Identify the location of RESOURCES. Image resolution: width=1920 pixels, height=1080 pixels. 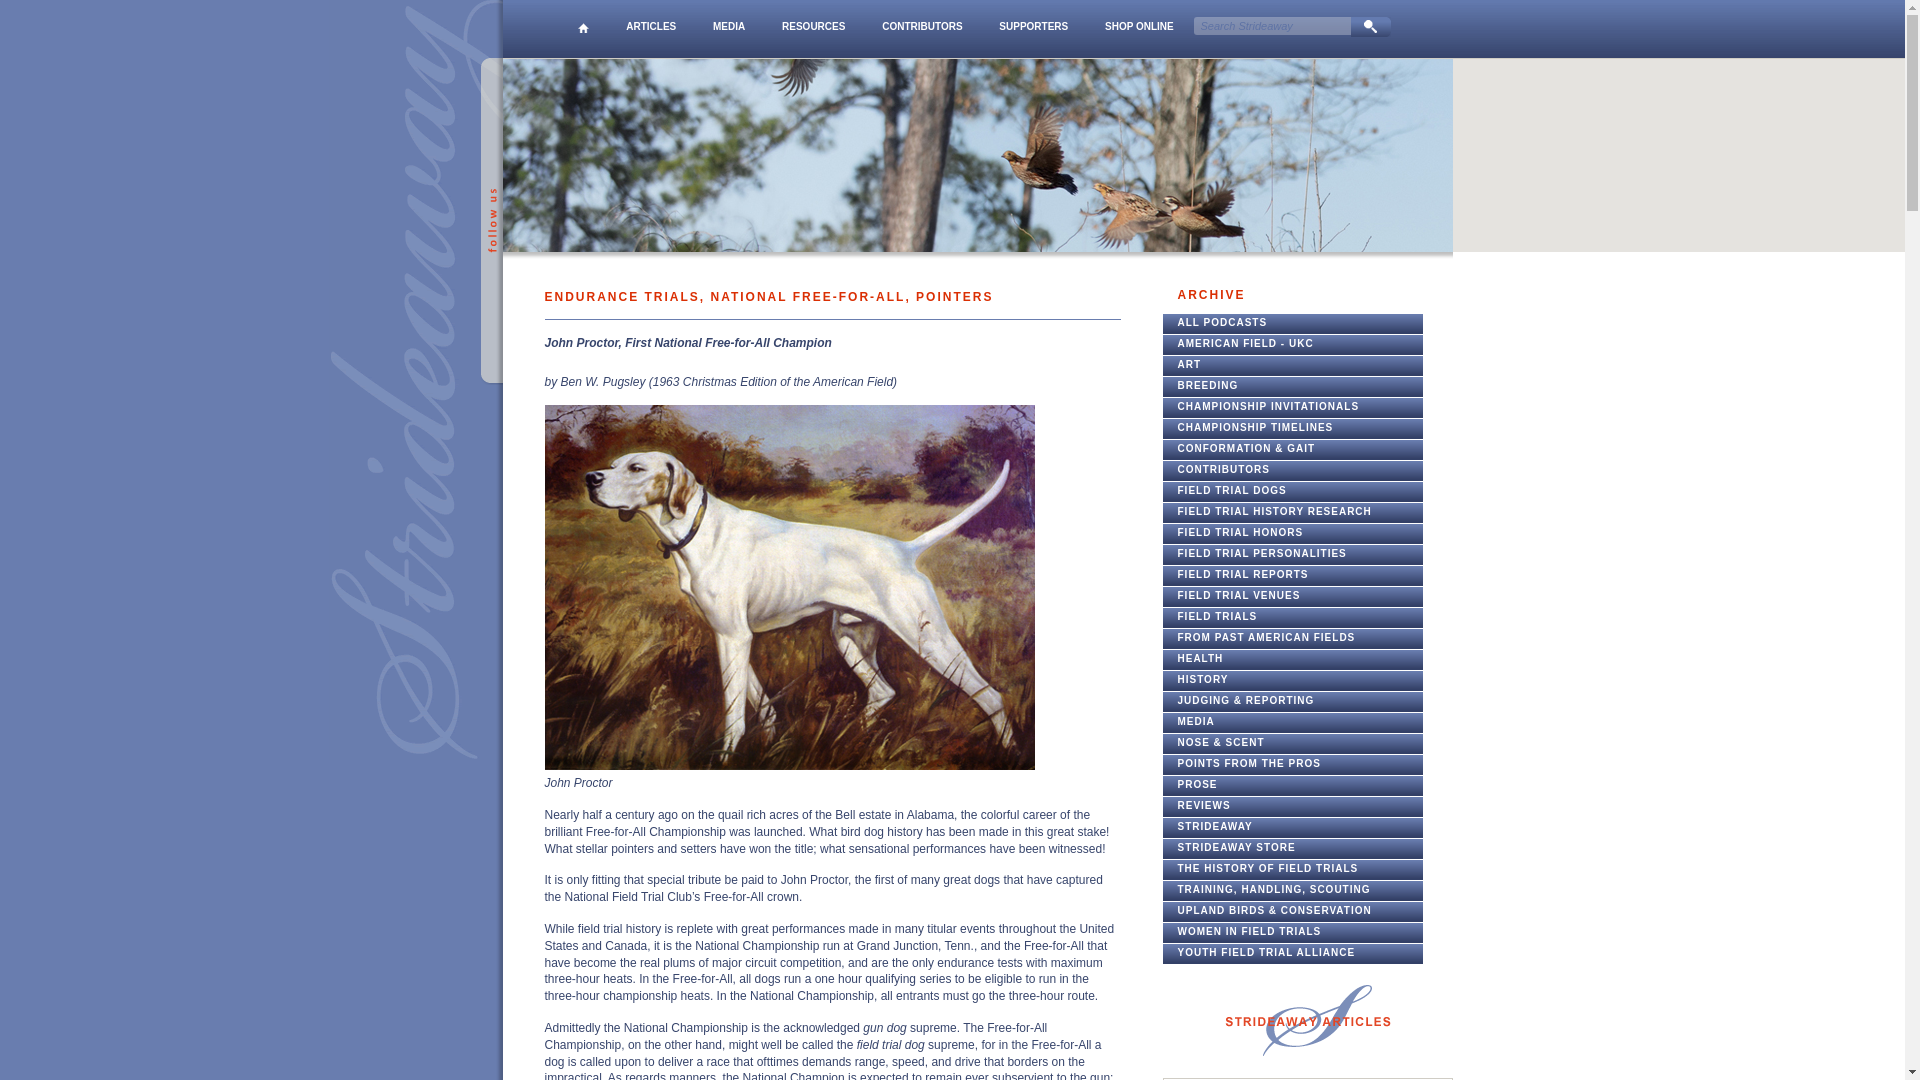
(813, 29).